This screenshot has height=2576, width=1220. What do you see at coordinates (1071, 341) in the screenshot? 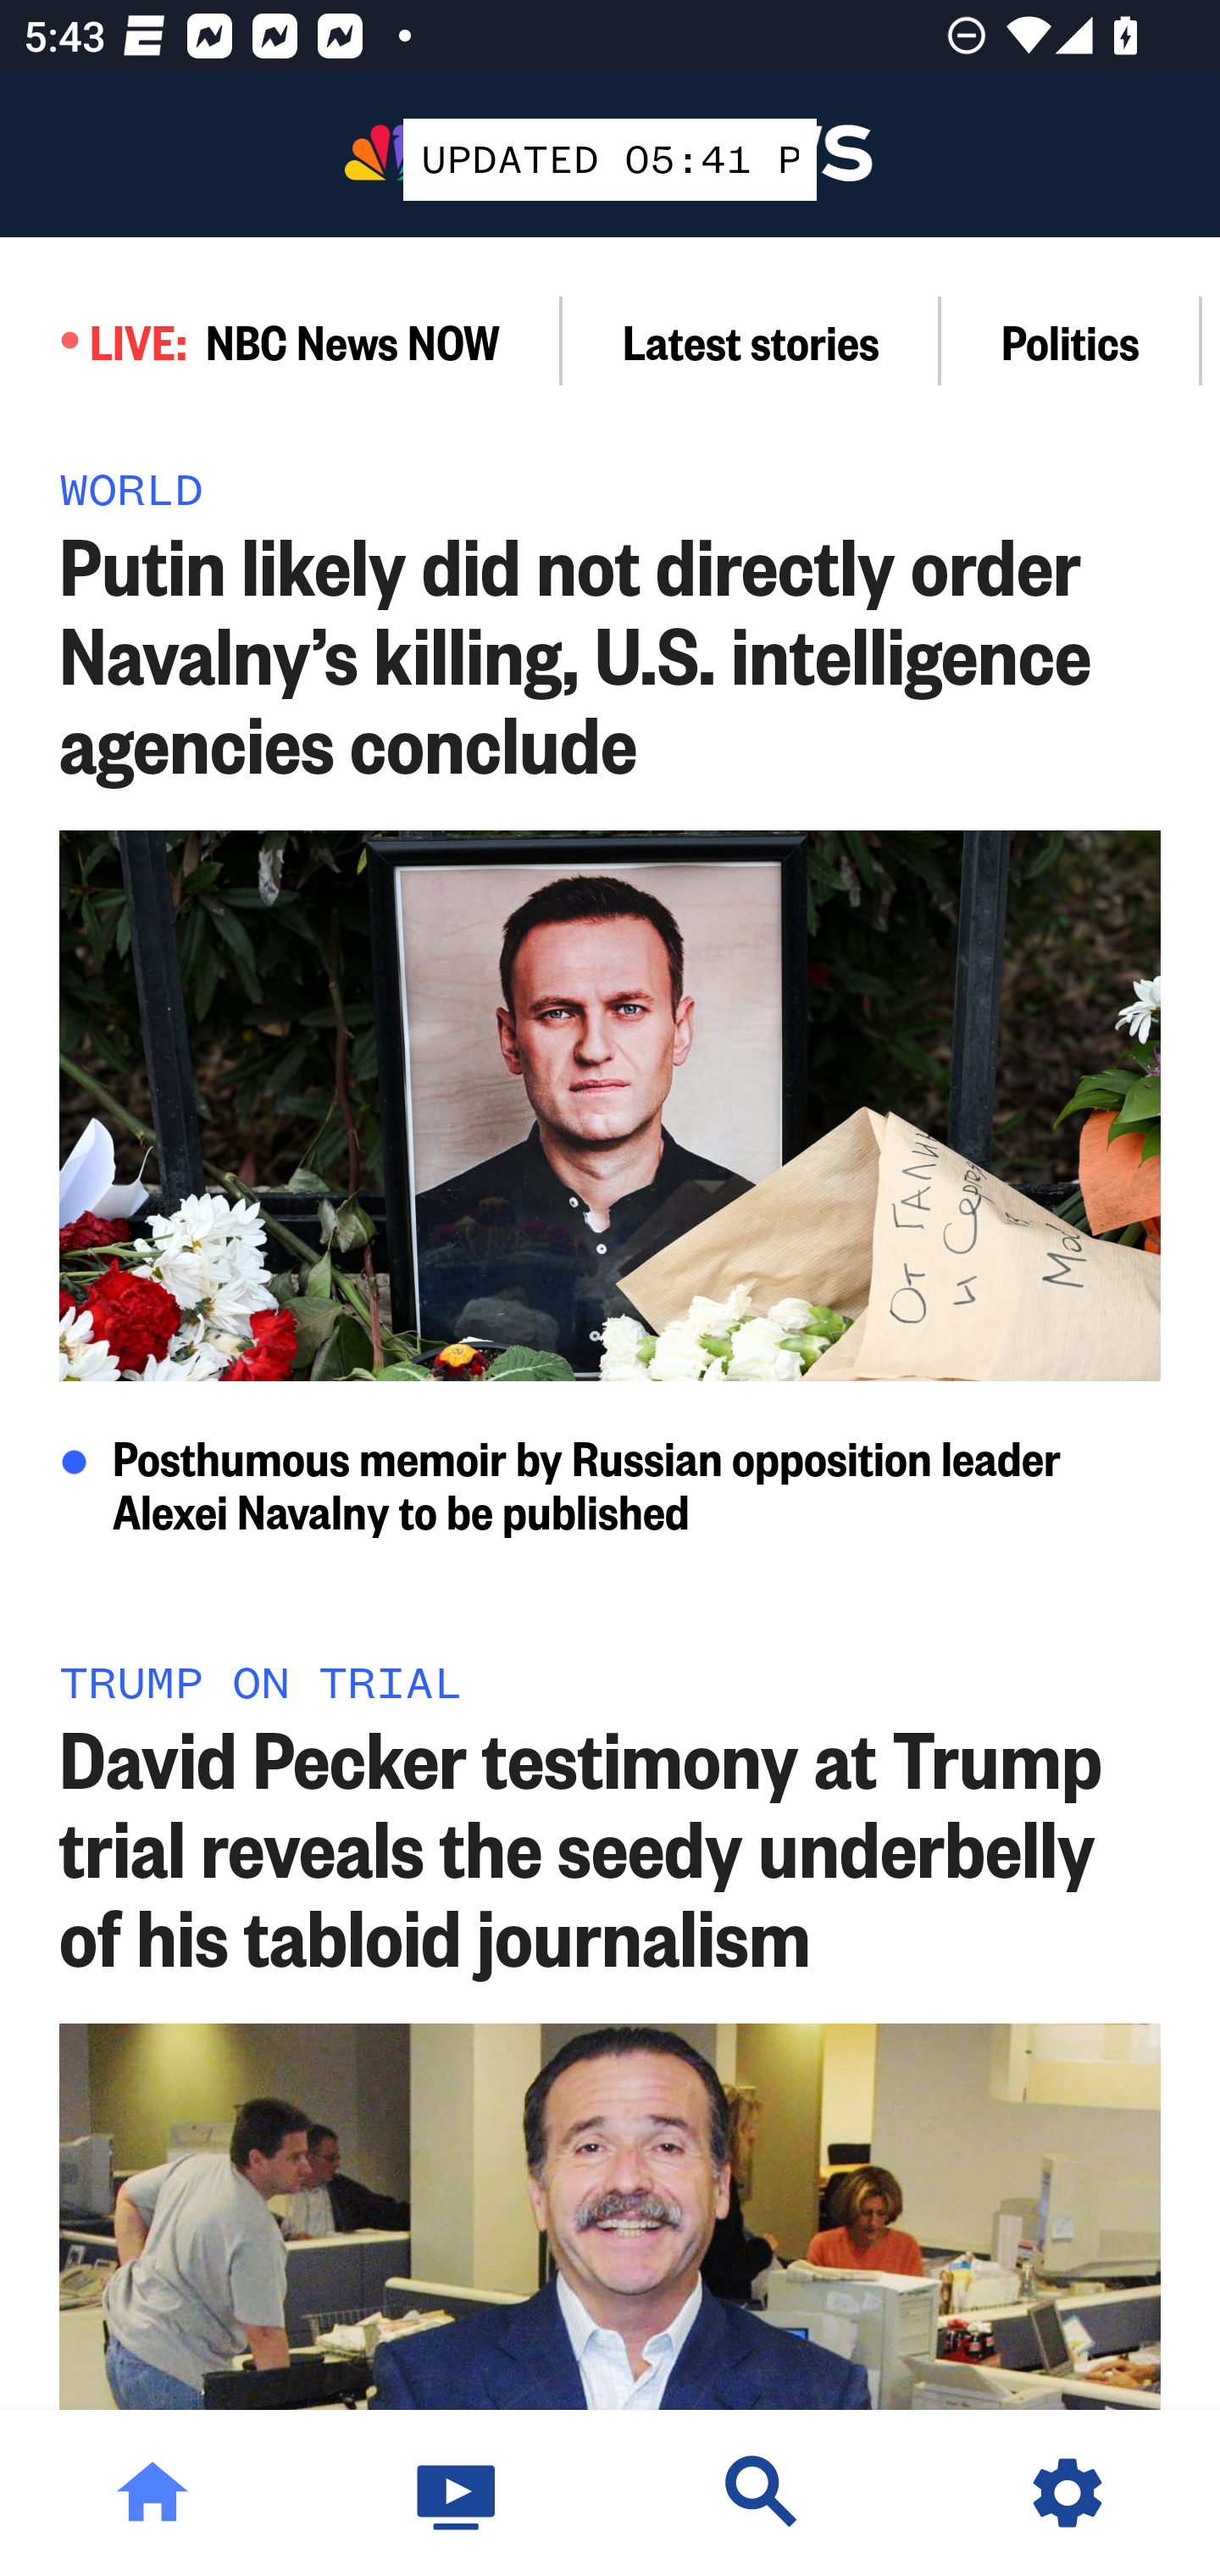
I see `Politics Section,Politics` at bounding box center [1071, 341].